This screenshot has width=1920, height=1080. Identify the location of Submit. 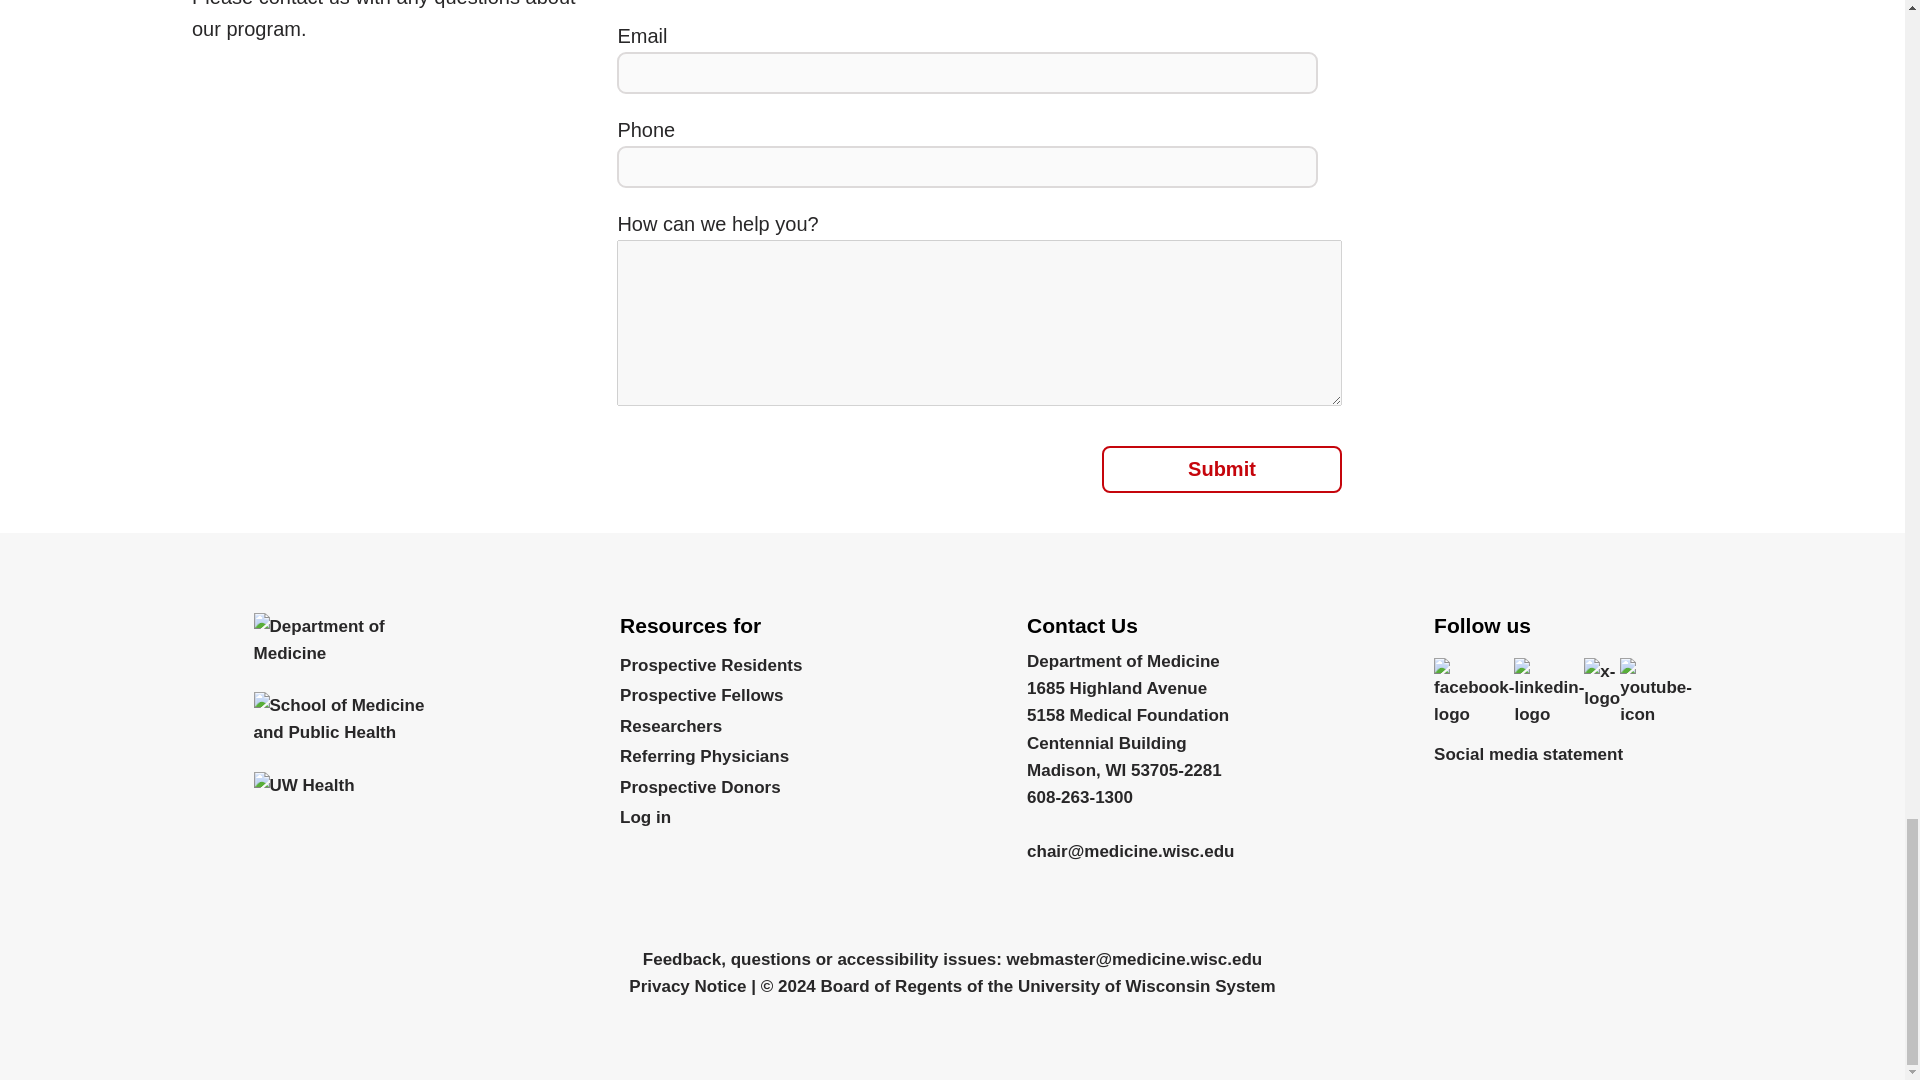
(1222, 469).